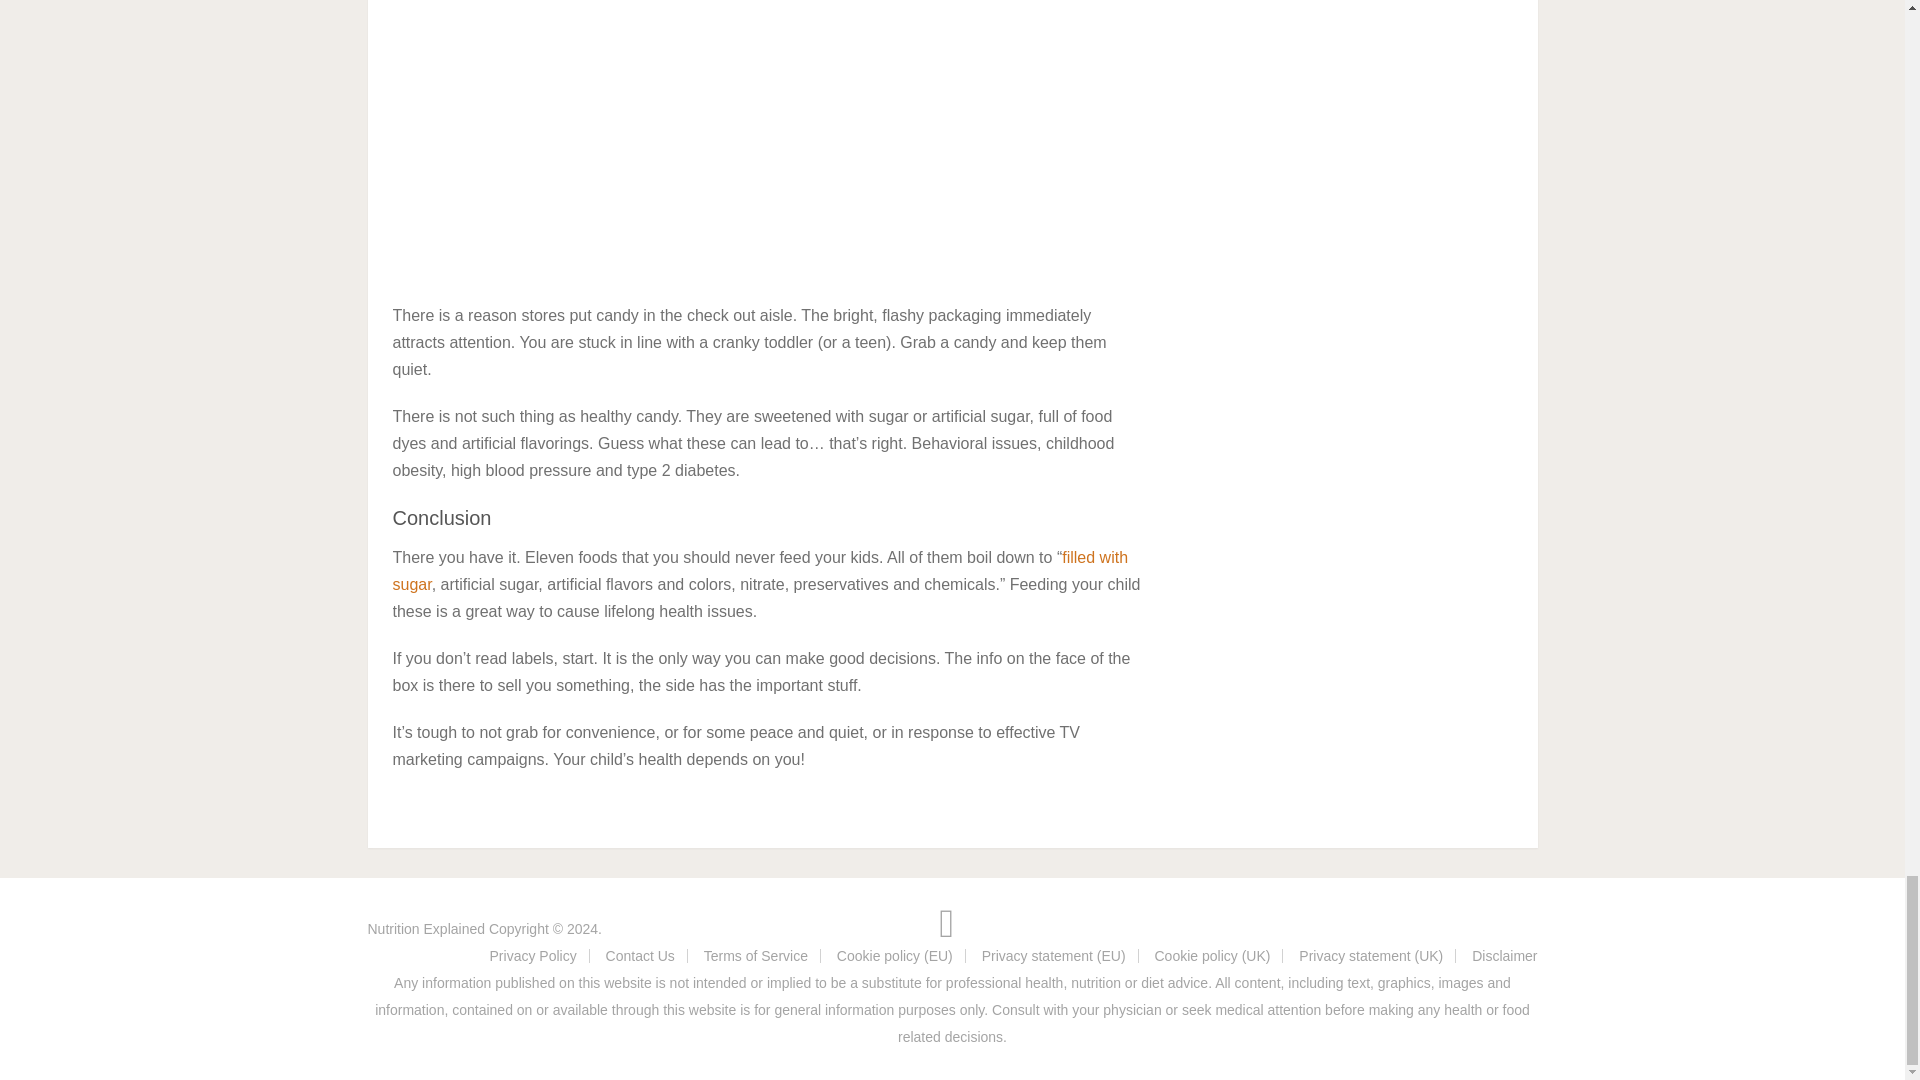 This screenshot has width=1920, height=1080. Describe the element at coordinates (533, 956) in the screenshot. I see `Privacy Policy` at that location.